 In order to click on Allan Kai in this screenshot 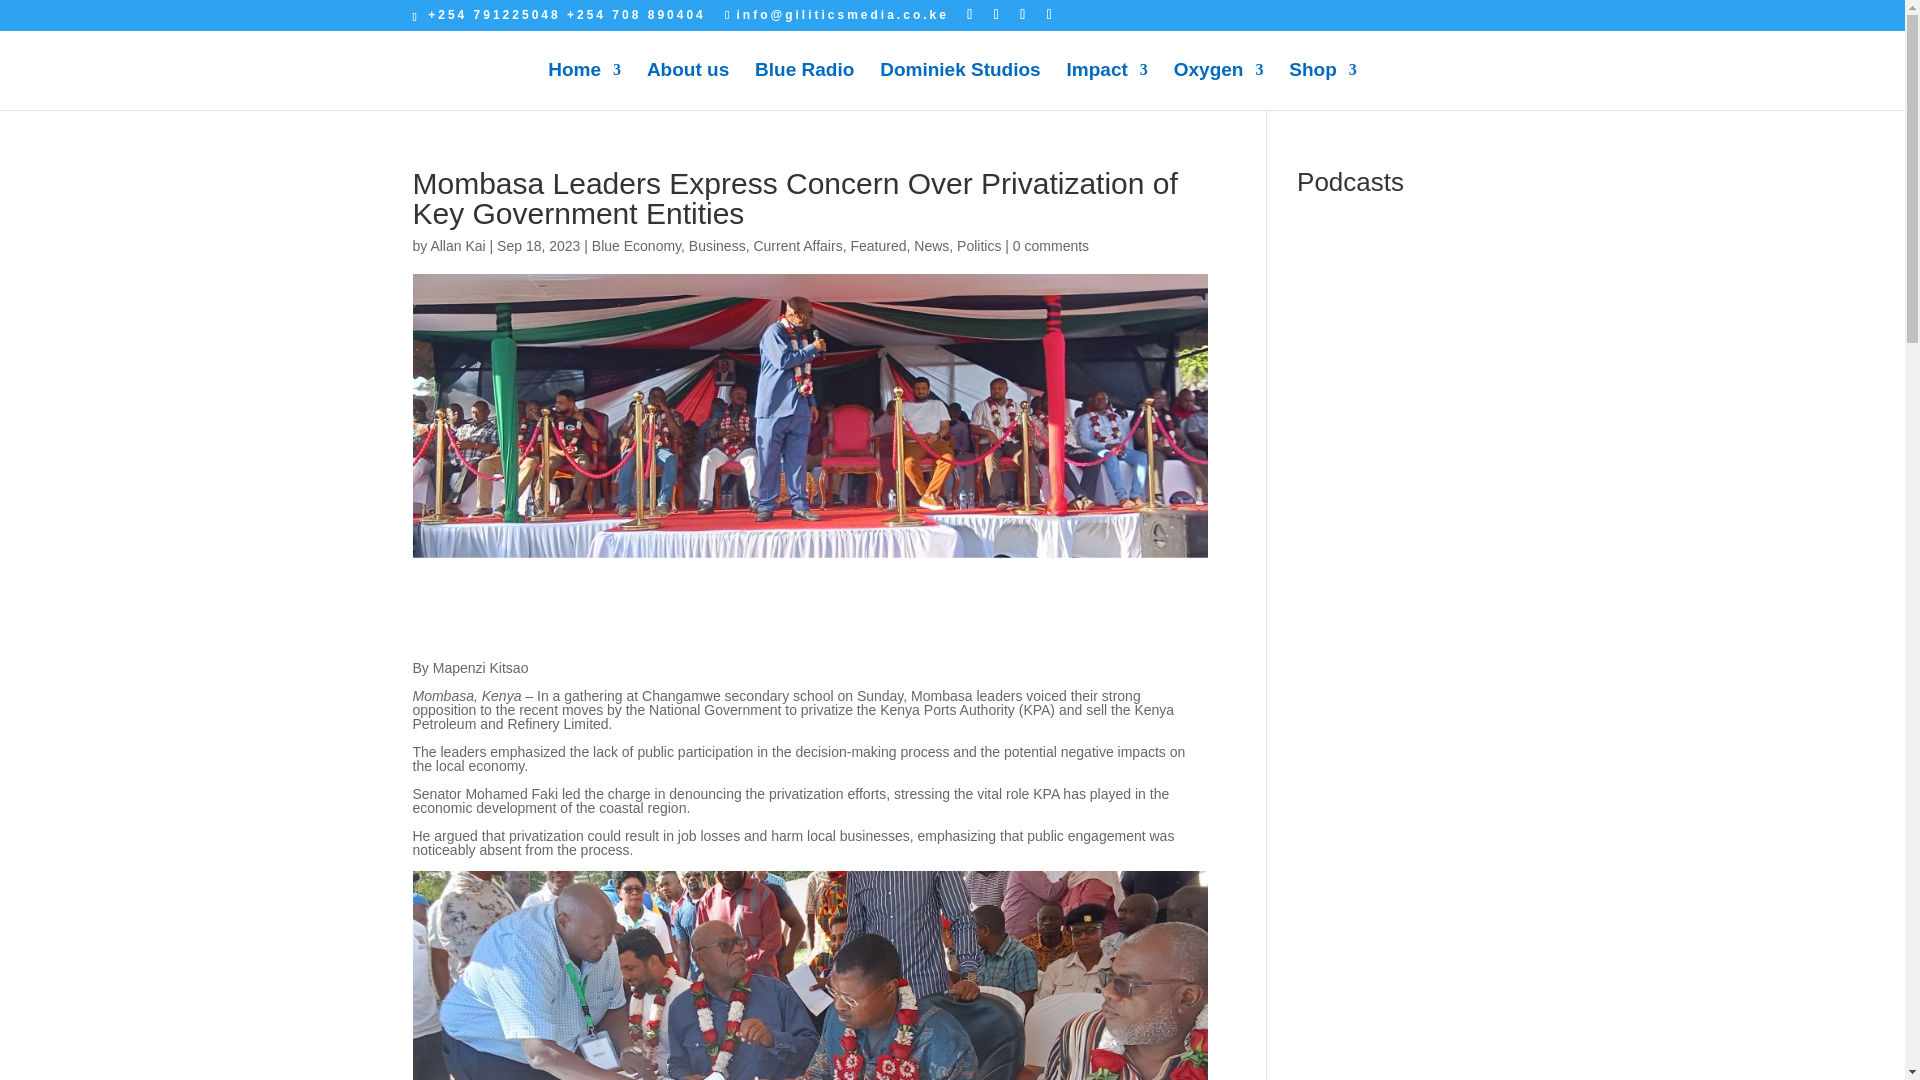, I will do `click(458, 245)`.